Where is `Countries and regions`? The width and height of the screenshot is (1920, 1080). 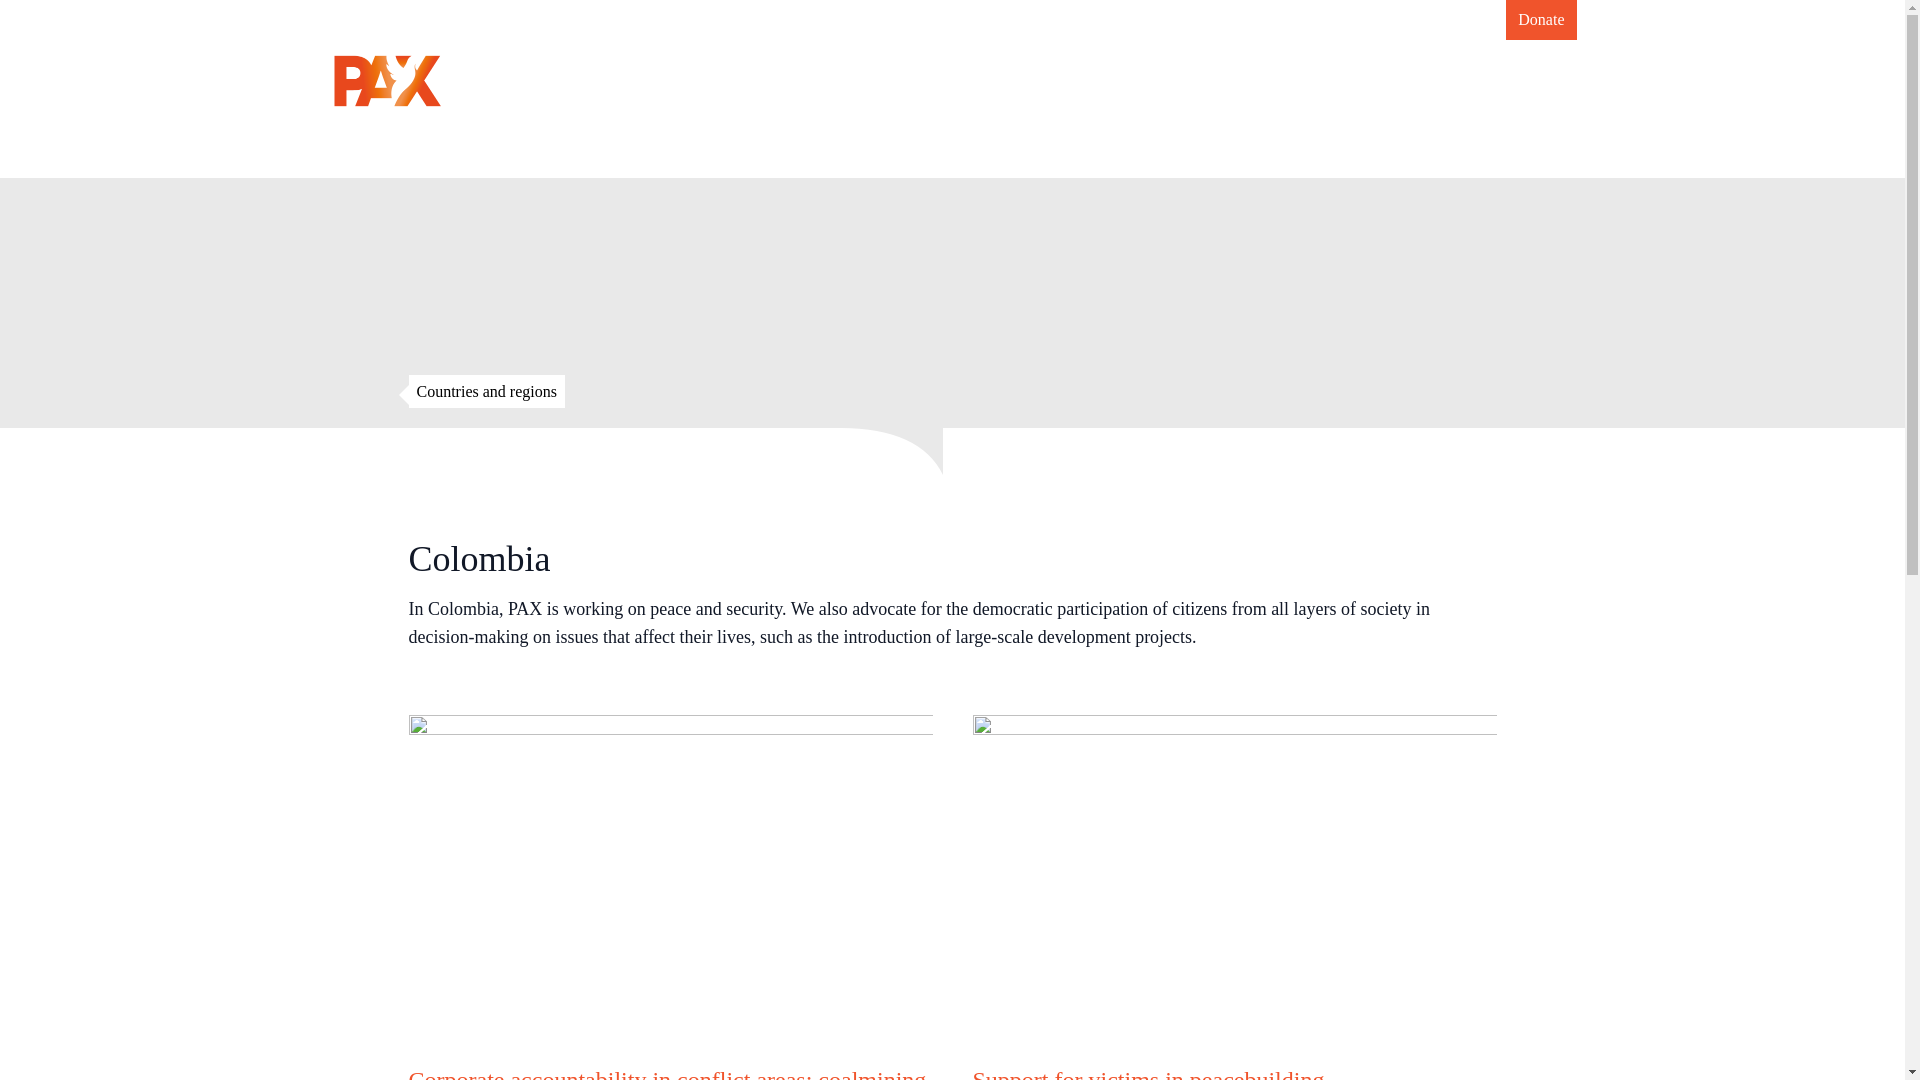
Countries and regions is located at coordinates (486, 390).